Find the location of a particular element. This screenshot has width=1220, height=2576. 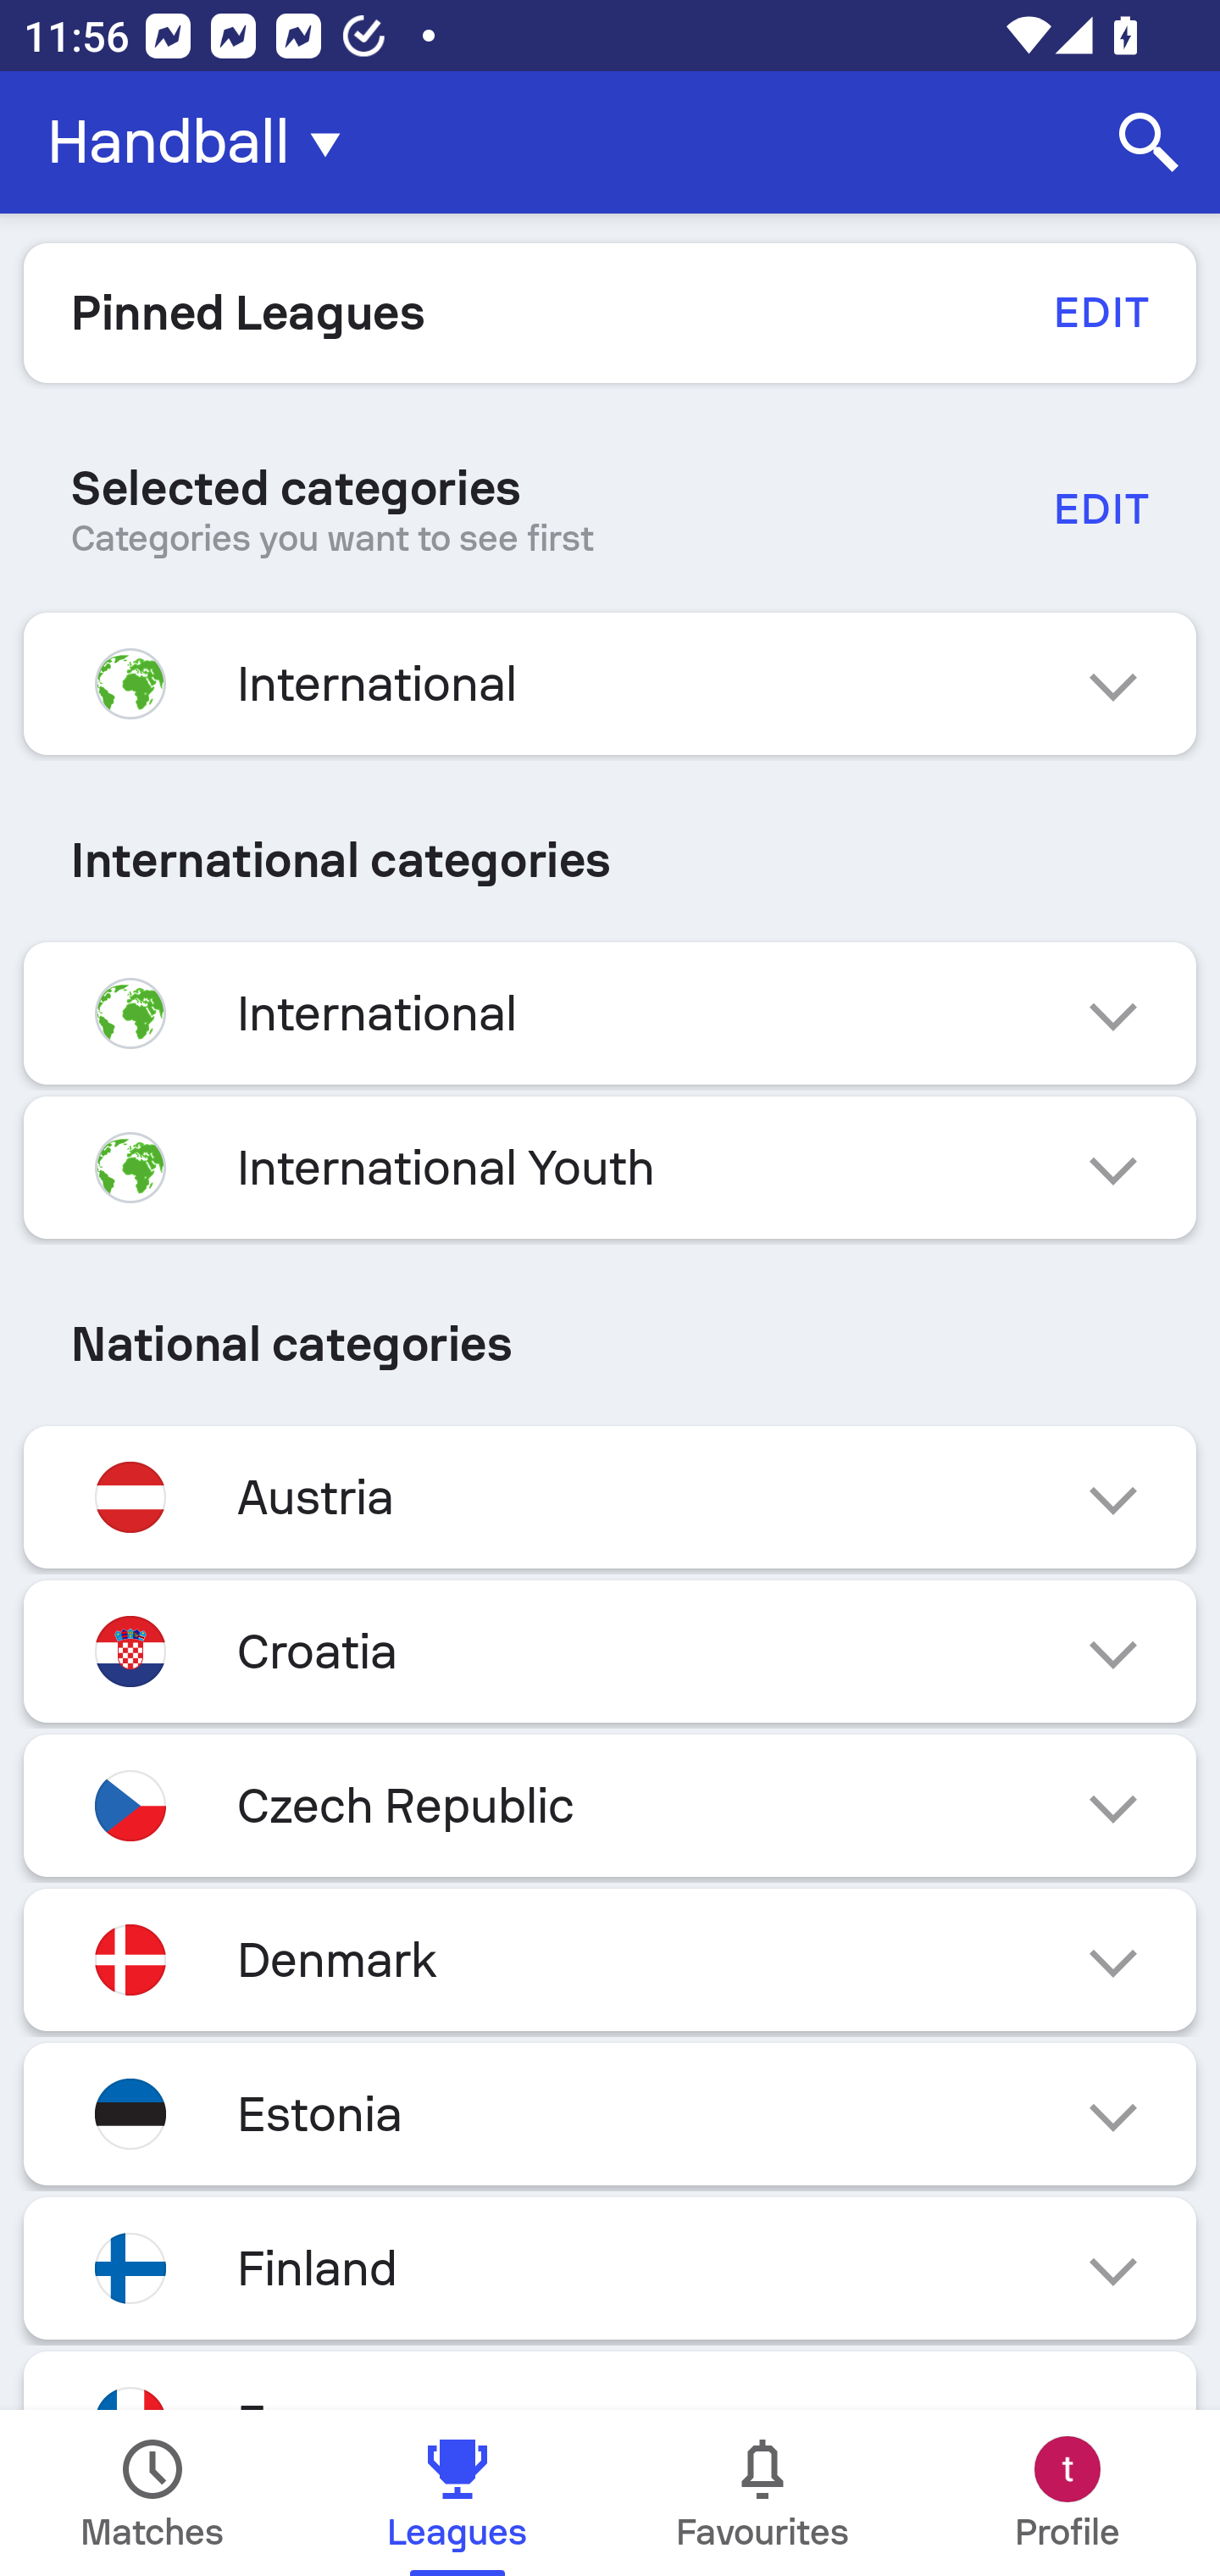

International is located at coordinates (610, 683).